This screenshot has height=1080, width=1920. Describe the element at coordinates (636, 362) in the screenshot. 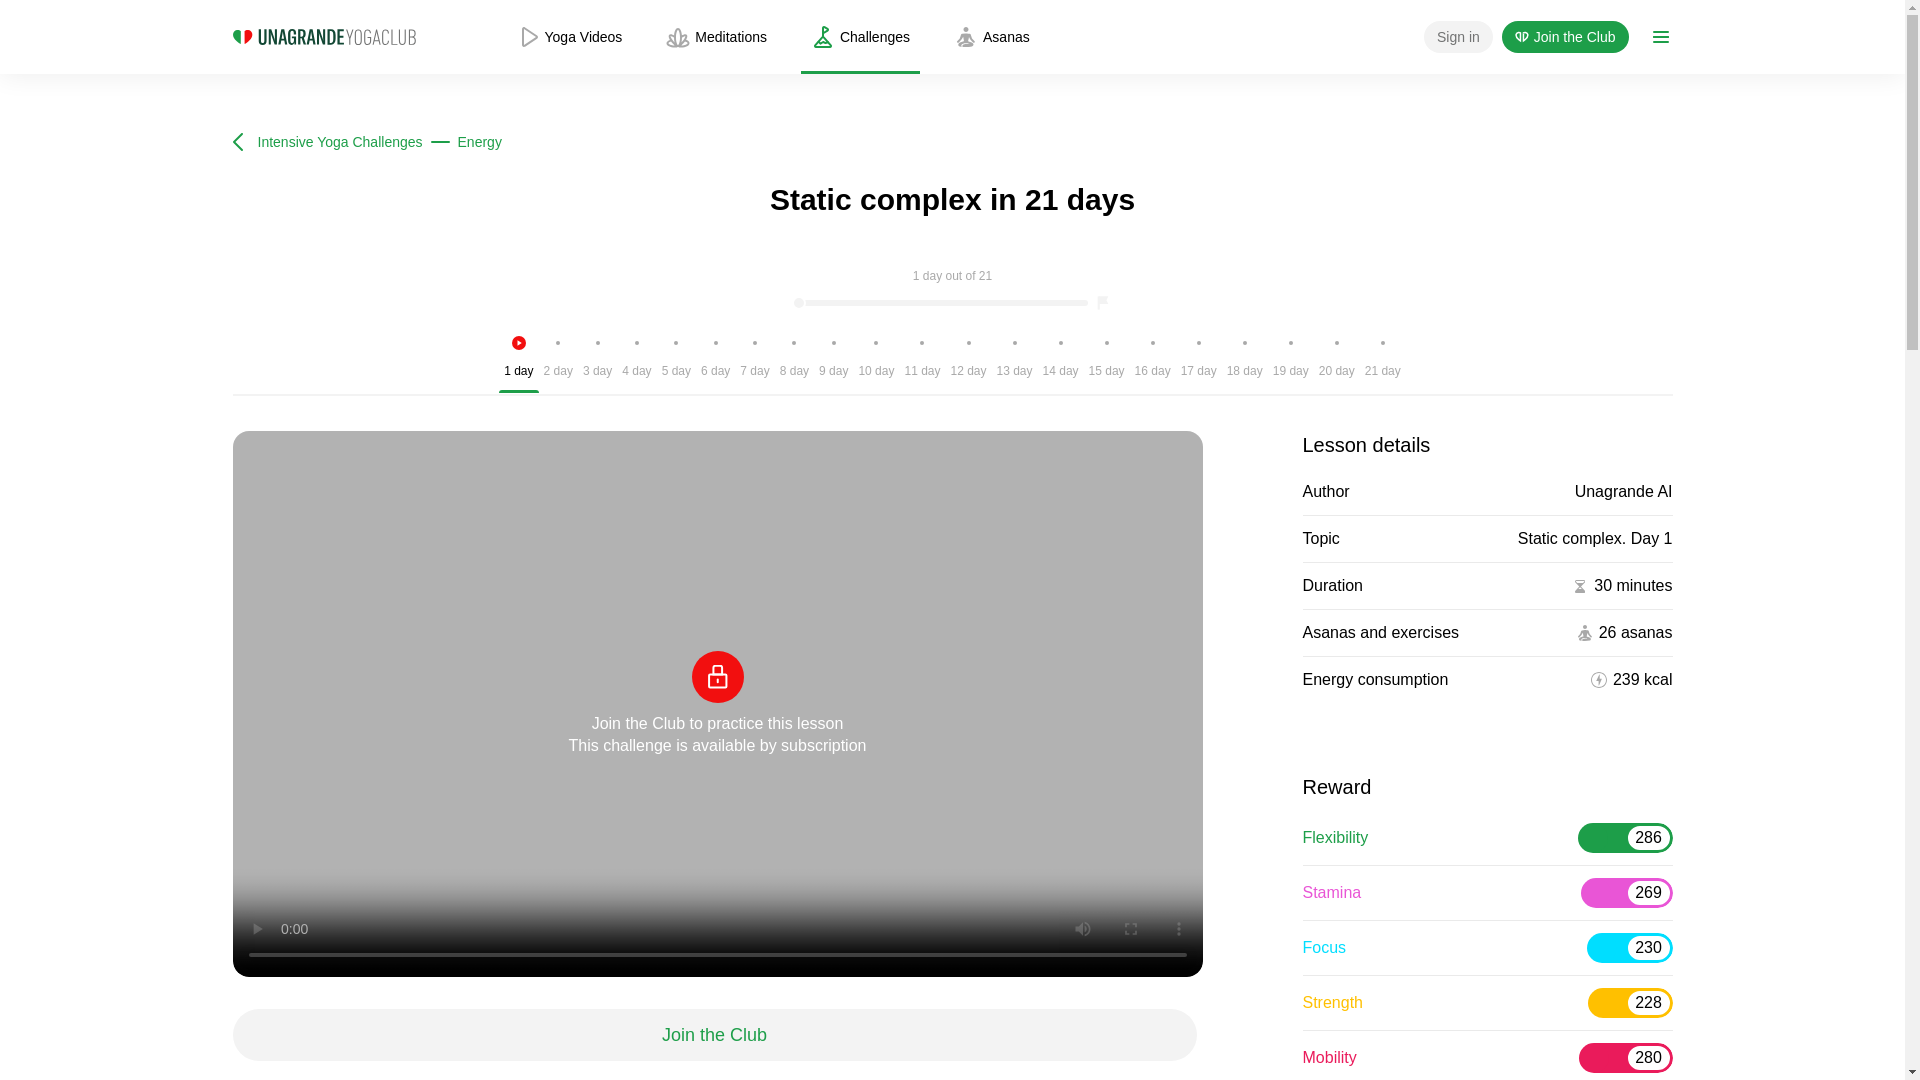

I see `4 day` at that location.